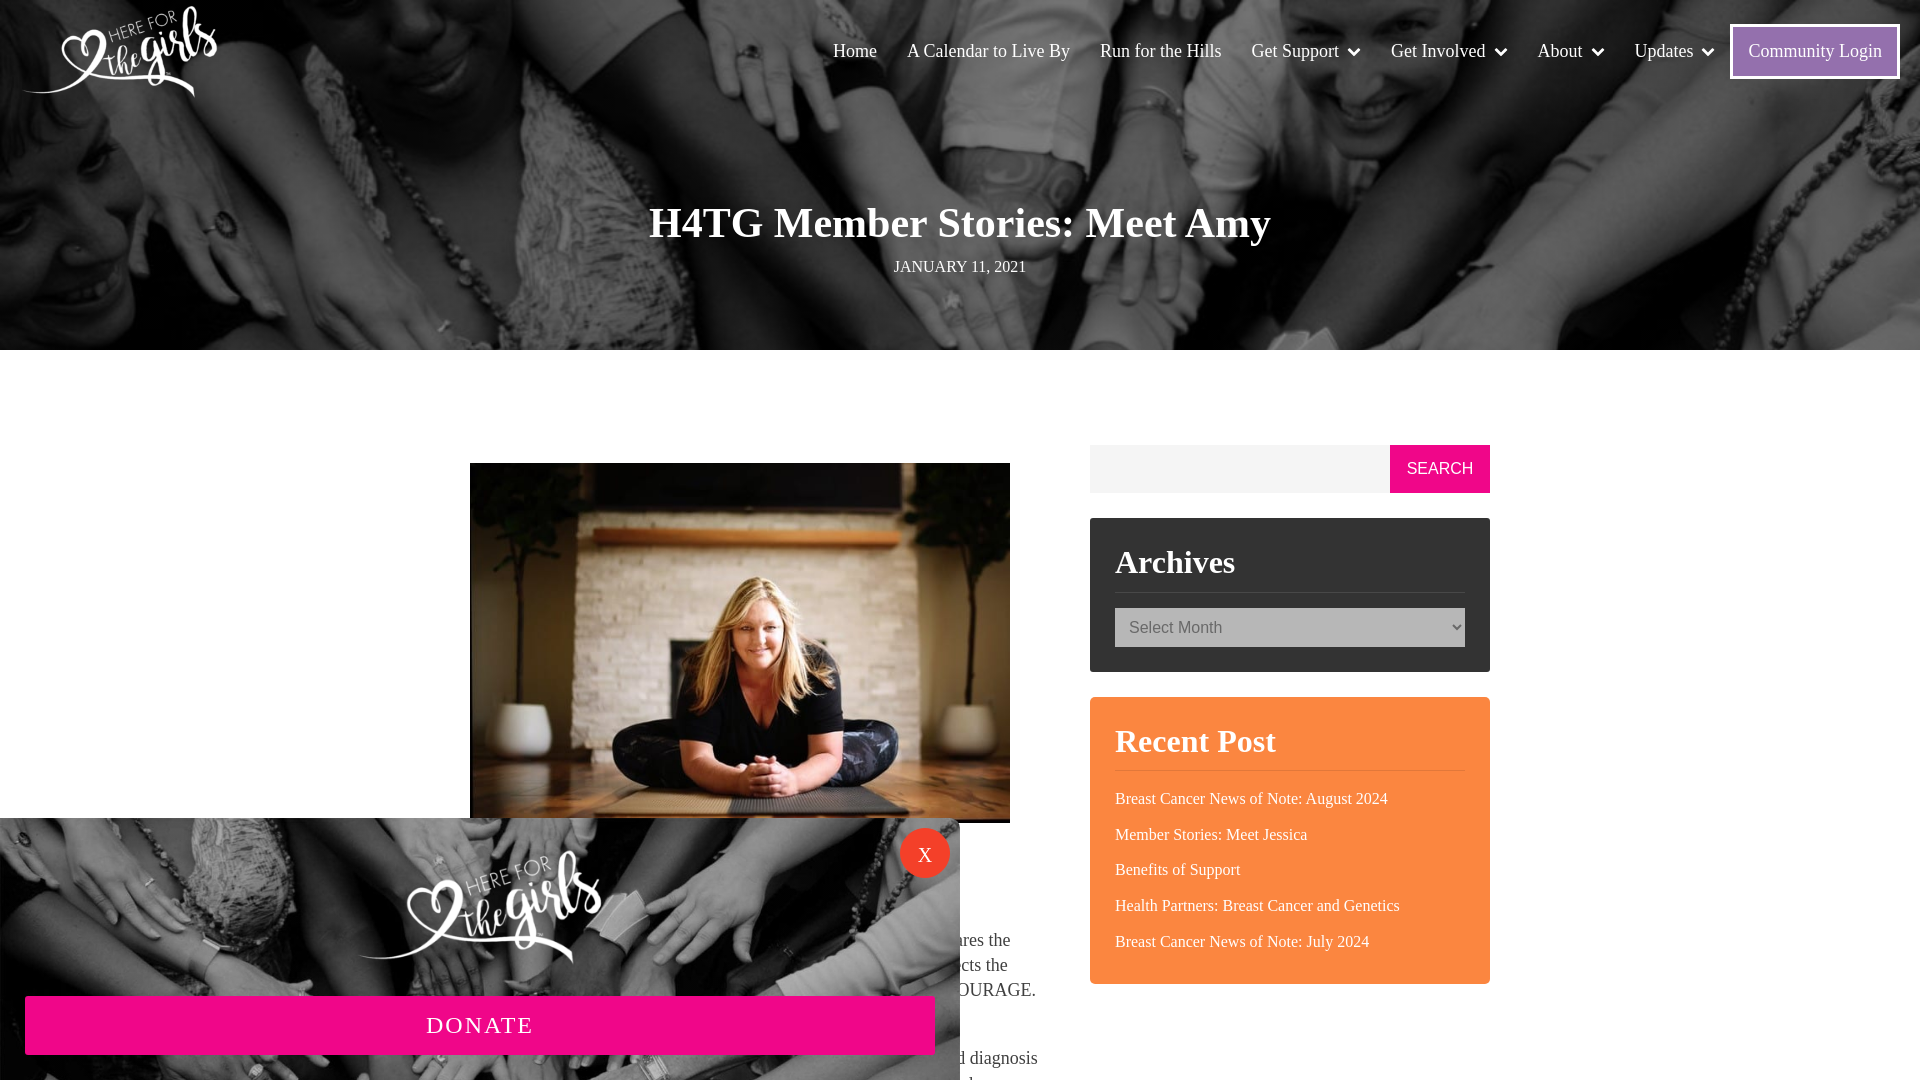  What do you see at coordinates (1290, 942) in the screenshot?
I see `Breast Cancer News of Note: July 2024` at bounding box center [1290, 942].